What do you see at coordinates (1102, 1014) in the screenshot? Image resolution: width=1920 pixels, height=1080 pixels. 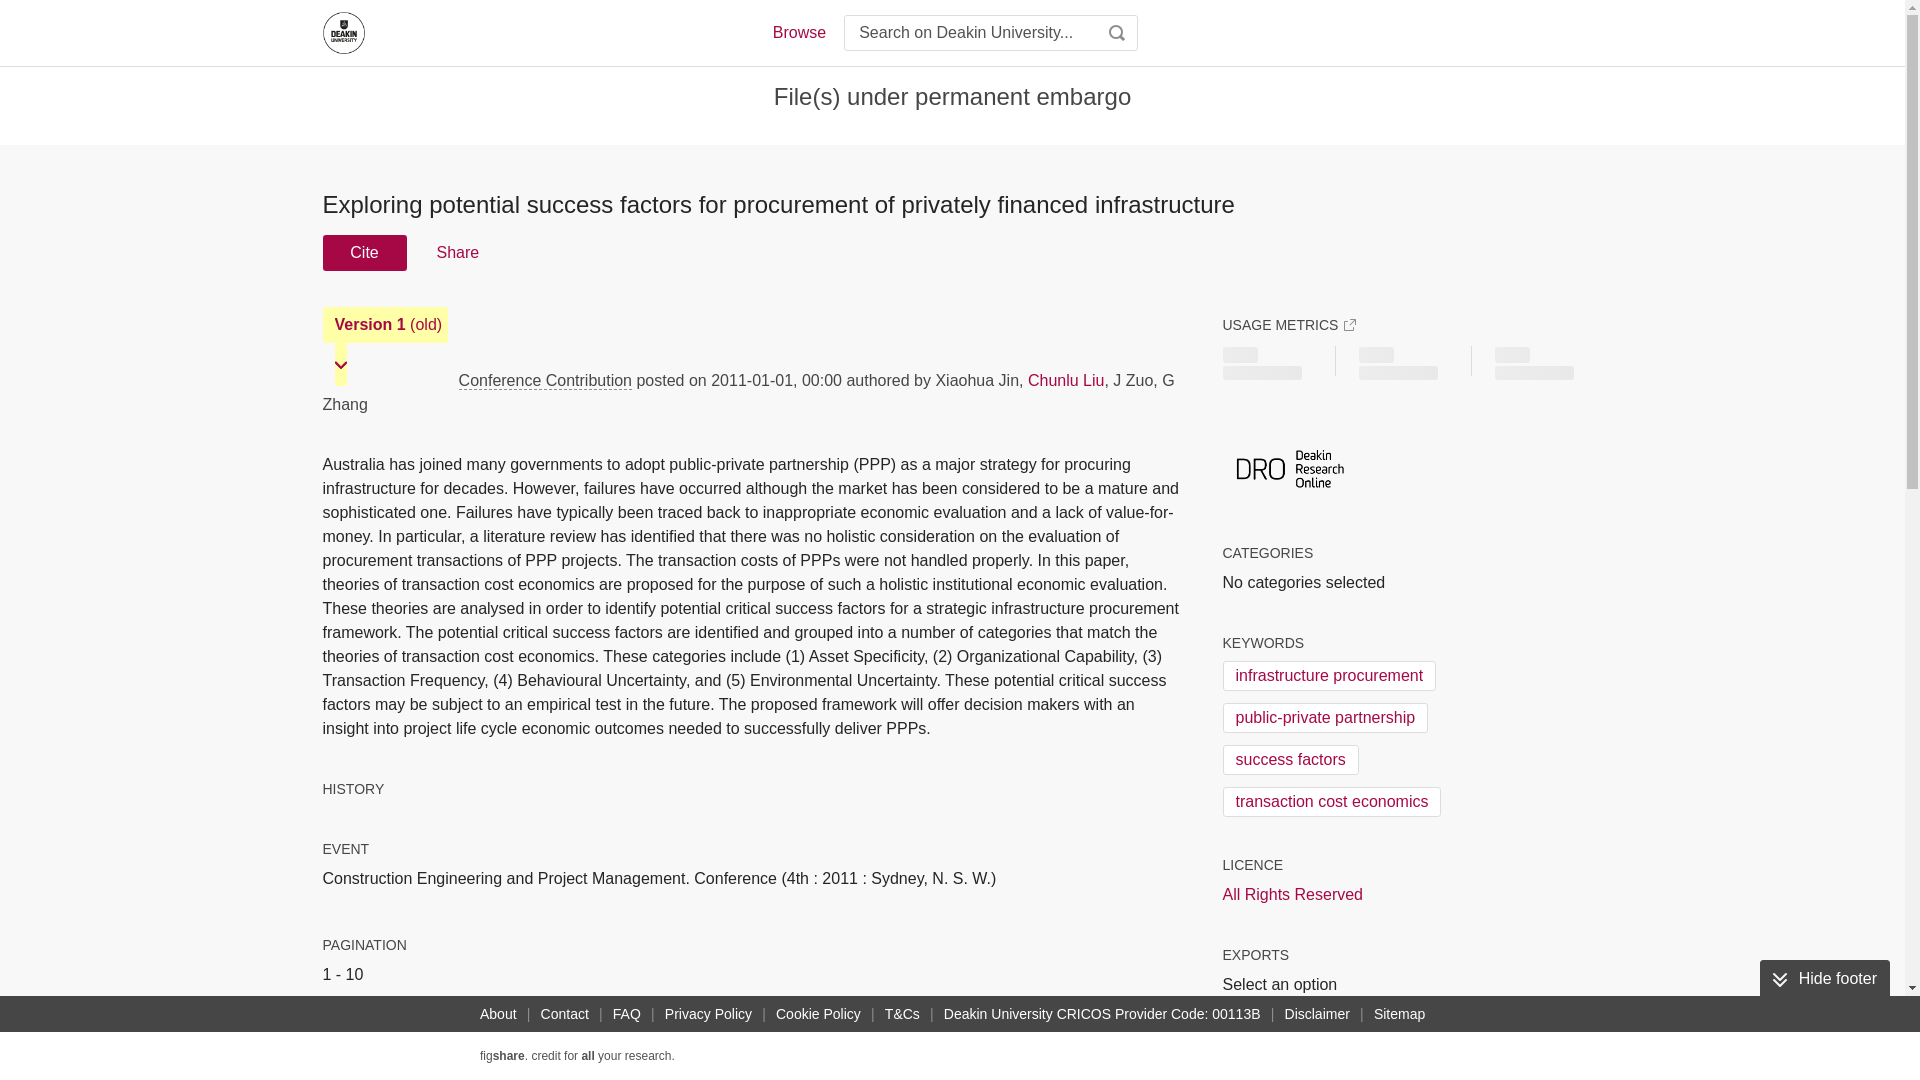 I see `Deakin University CRICOS Provider Code: 00113B` at bounding box center [1102, 1014].